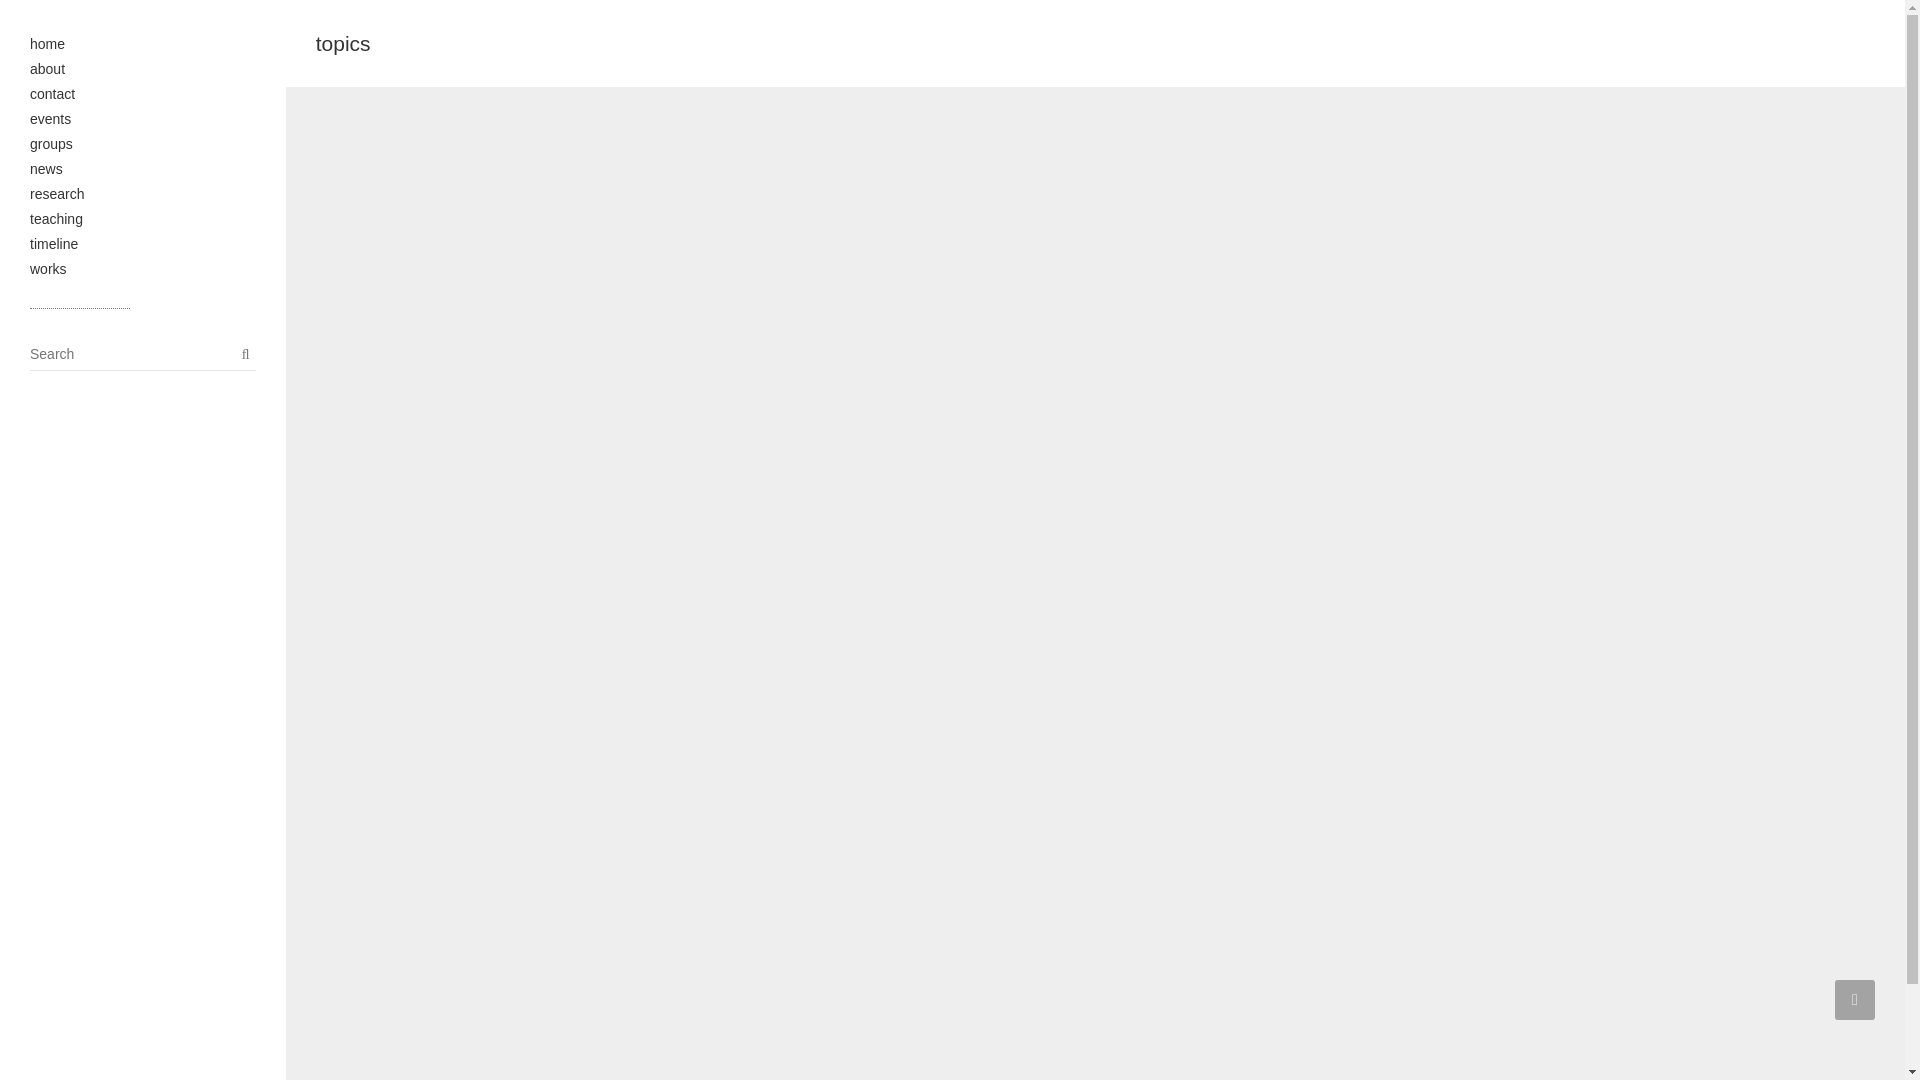 Image resolution: width=1920 pixels, height=1080 pixels. What do you see at coordinates (48, 43) in the screenshot?
I see `home` at bounding box center [48, 43].